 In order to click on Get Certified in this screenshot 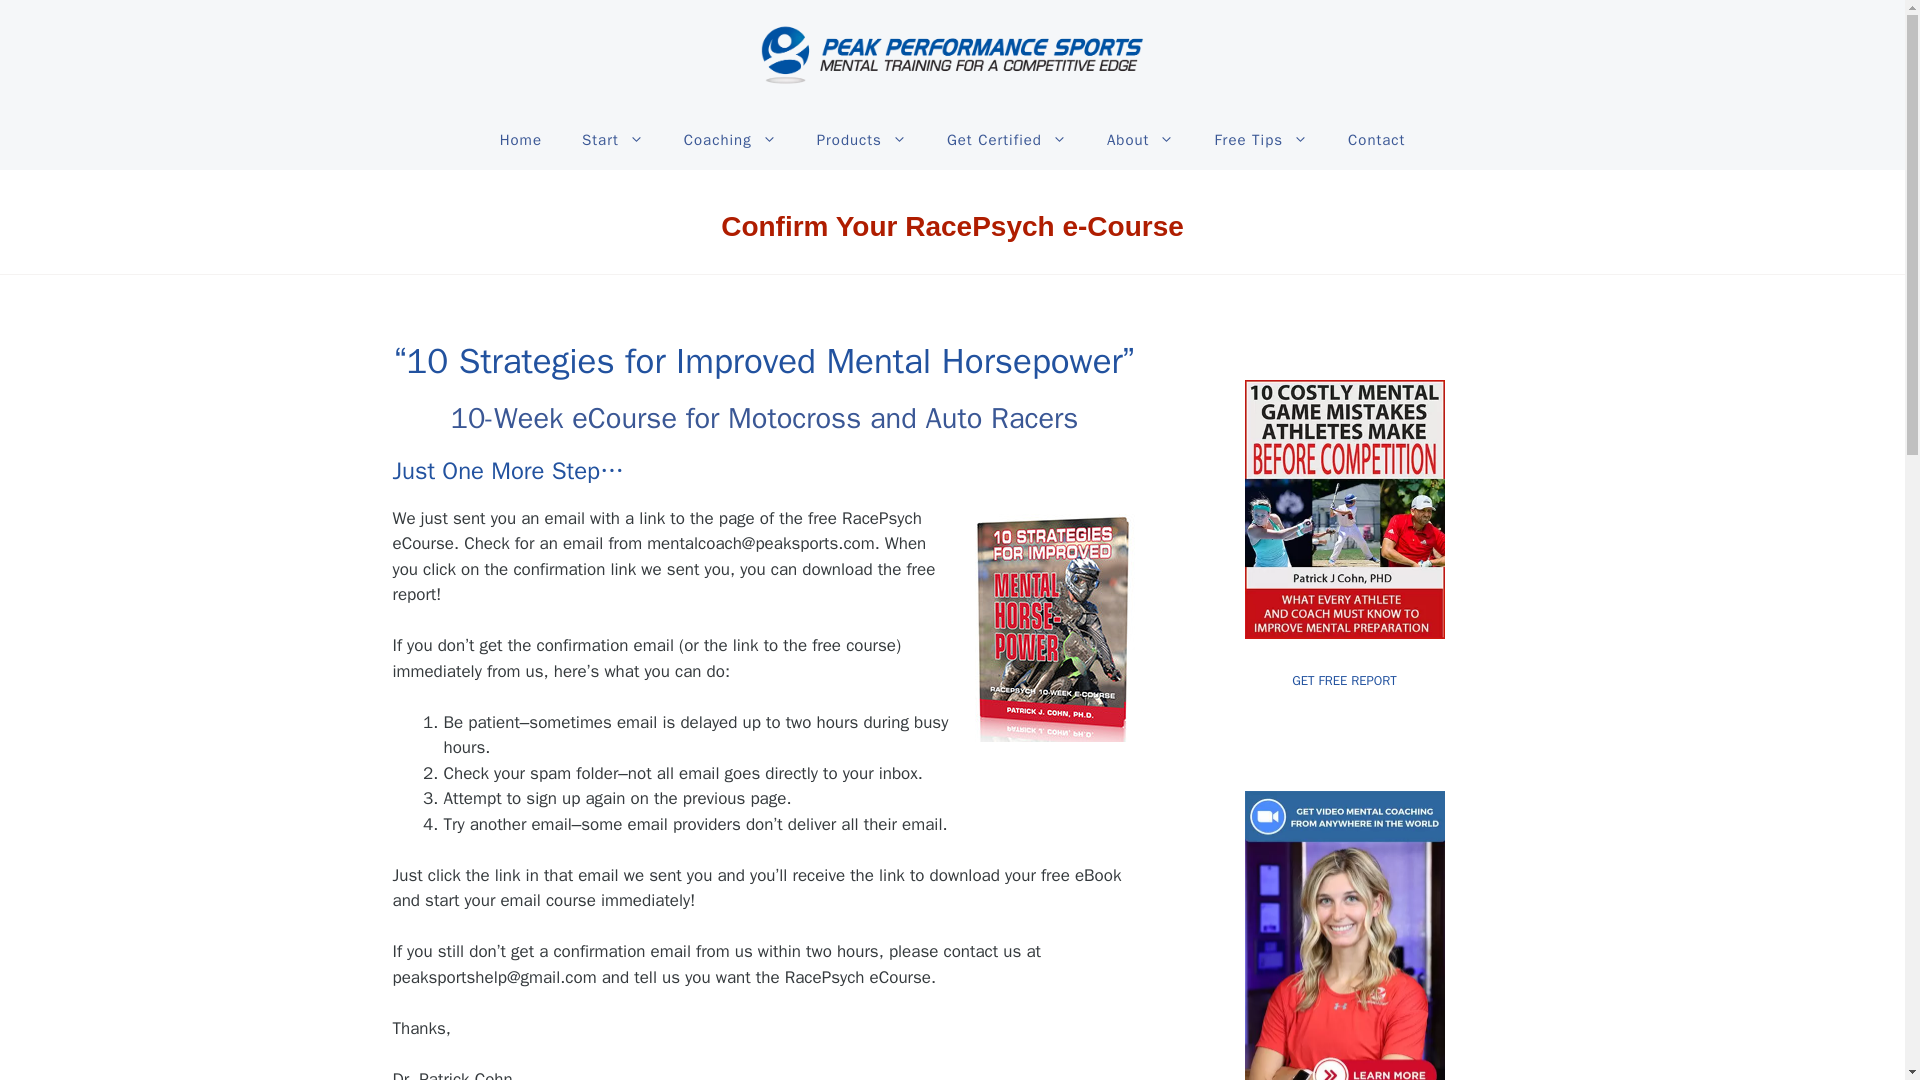, I will do `click(1006, 140)`.